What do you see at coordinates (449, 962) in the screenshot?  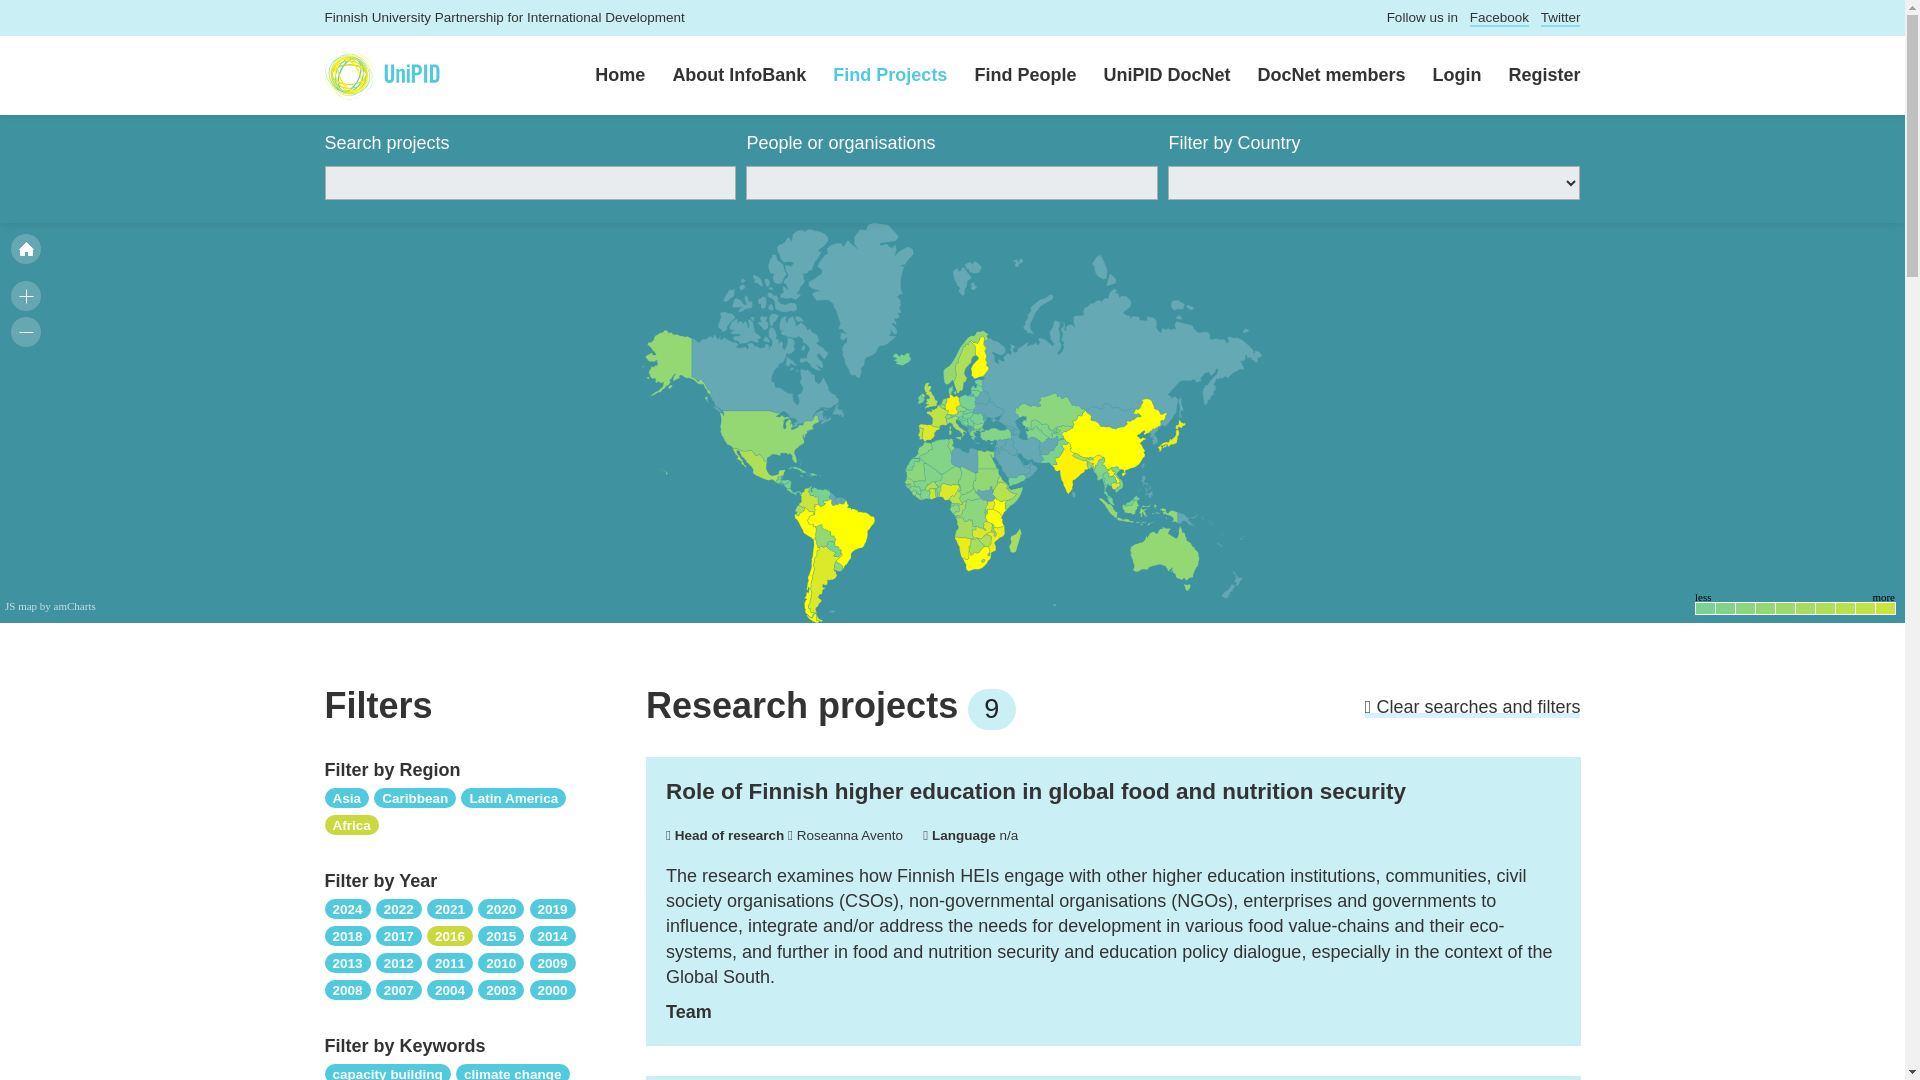 I see `2011` at bounding box center [449, 962].